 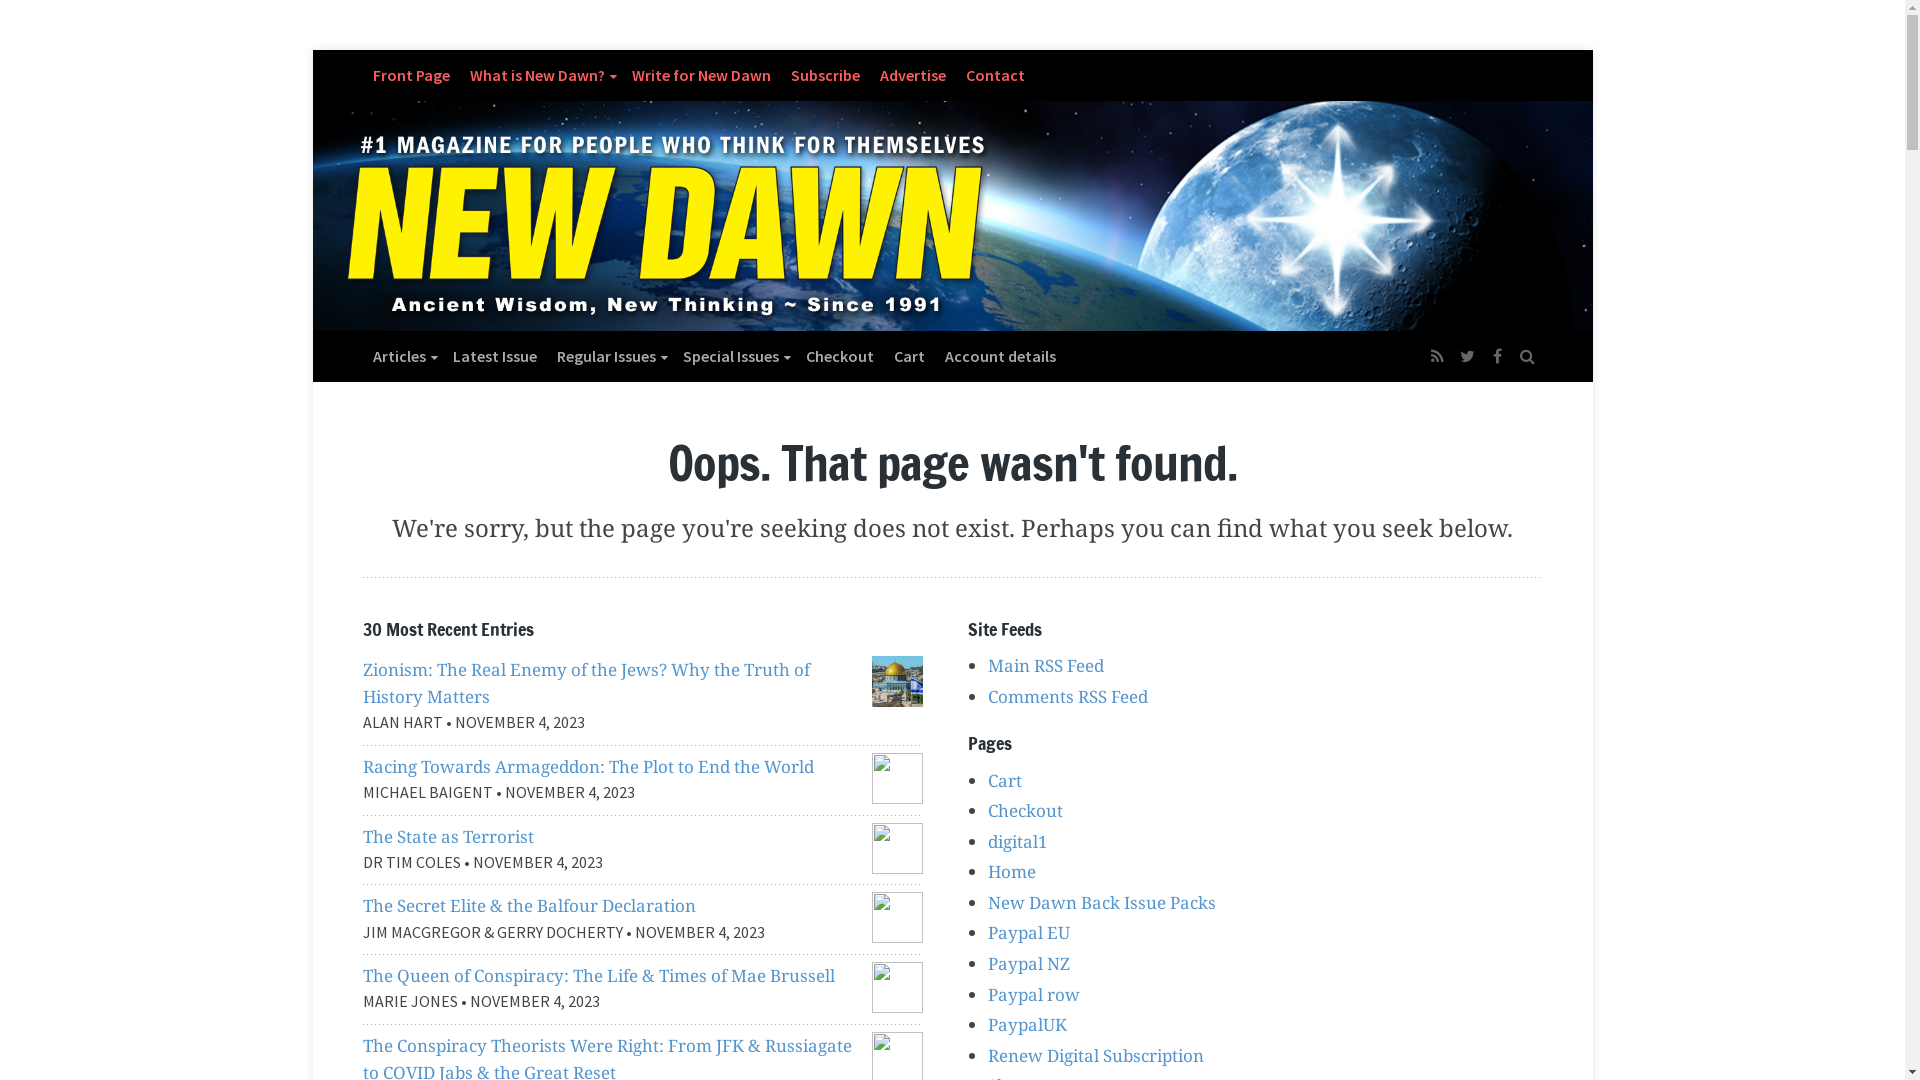 I want to click on Racing Towards Armageddon: The Plot to End the World, so click(x=588, y=766).